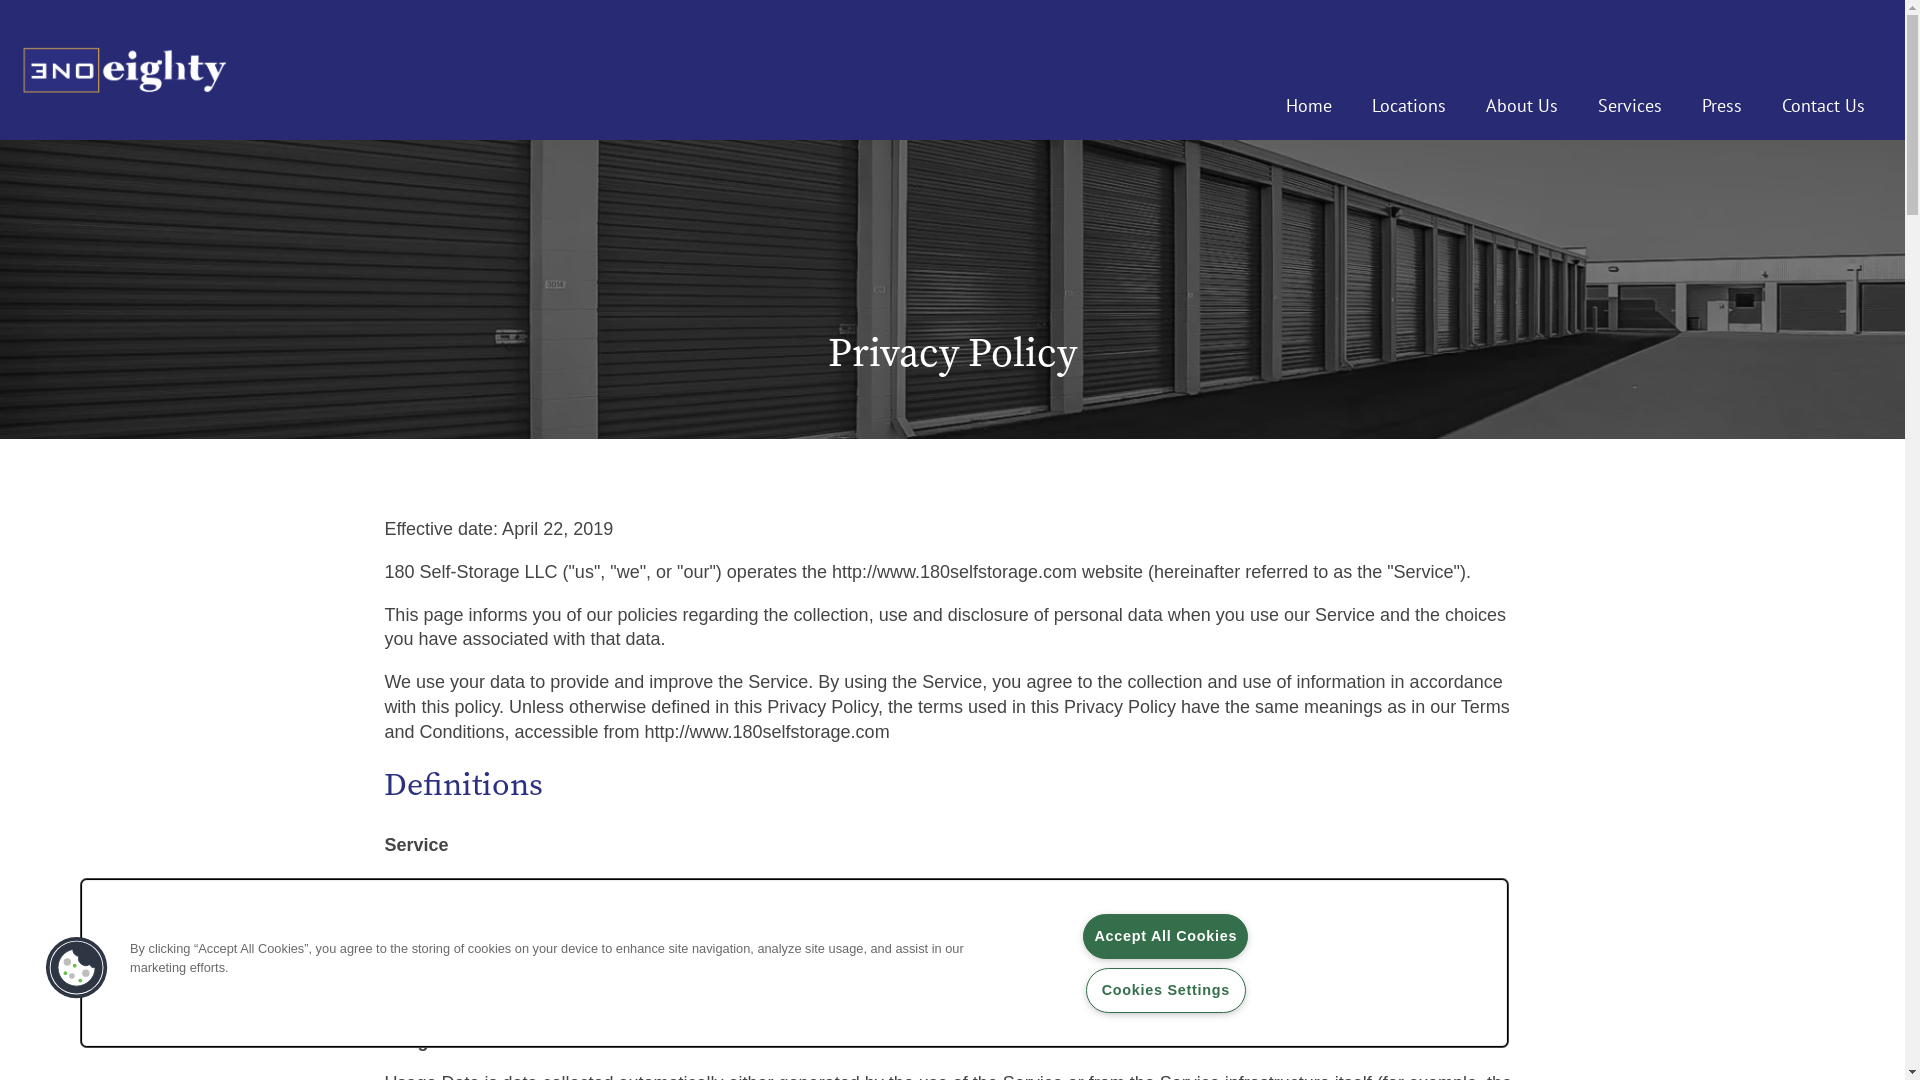  Describe the element at coordinates (1824, 105) in the screenshot. I see `Contact Us` at that location.